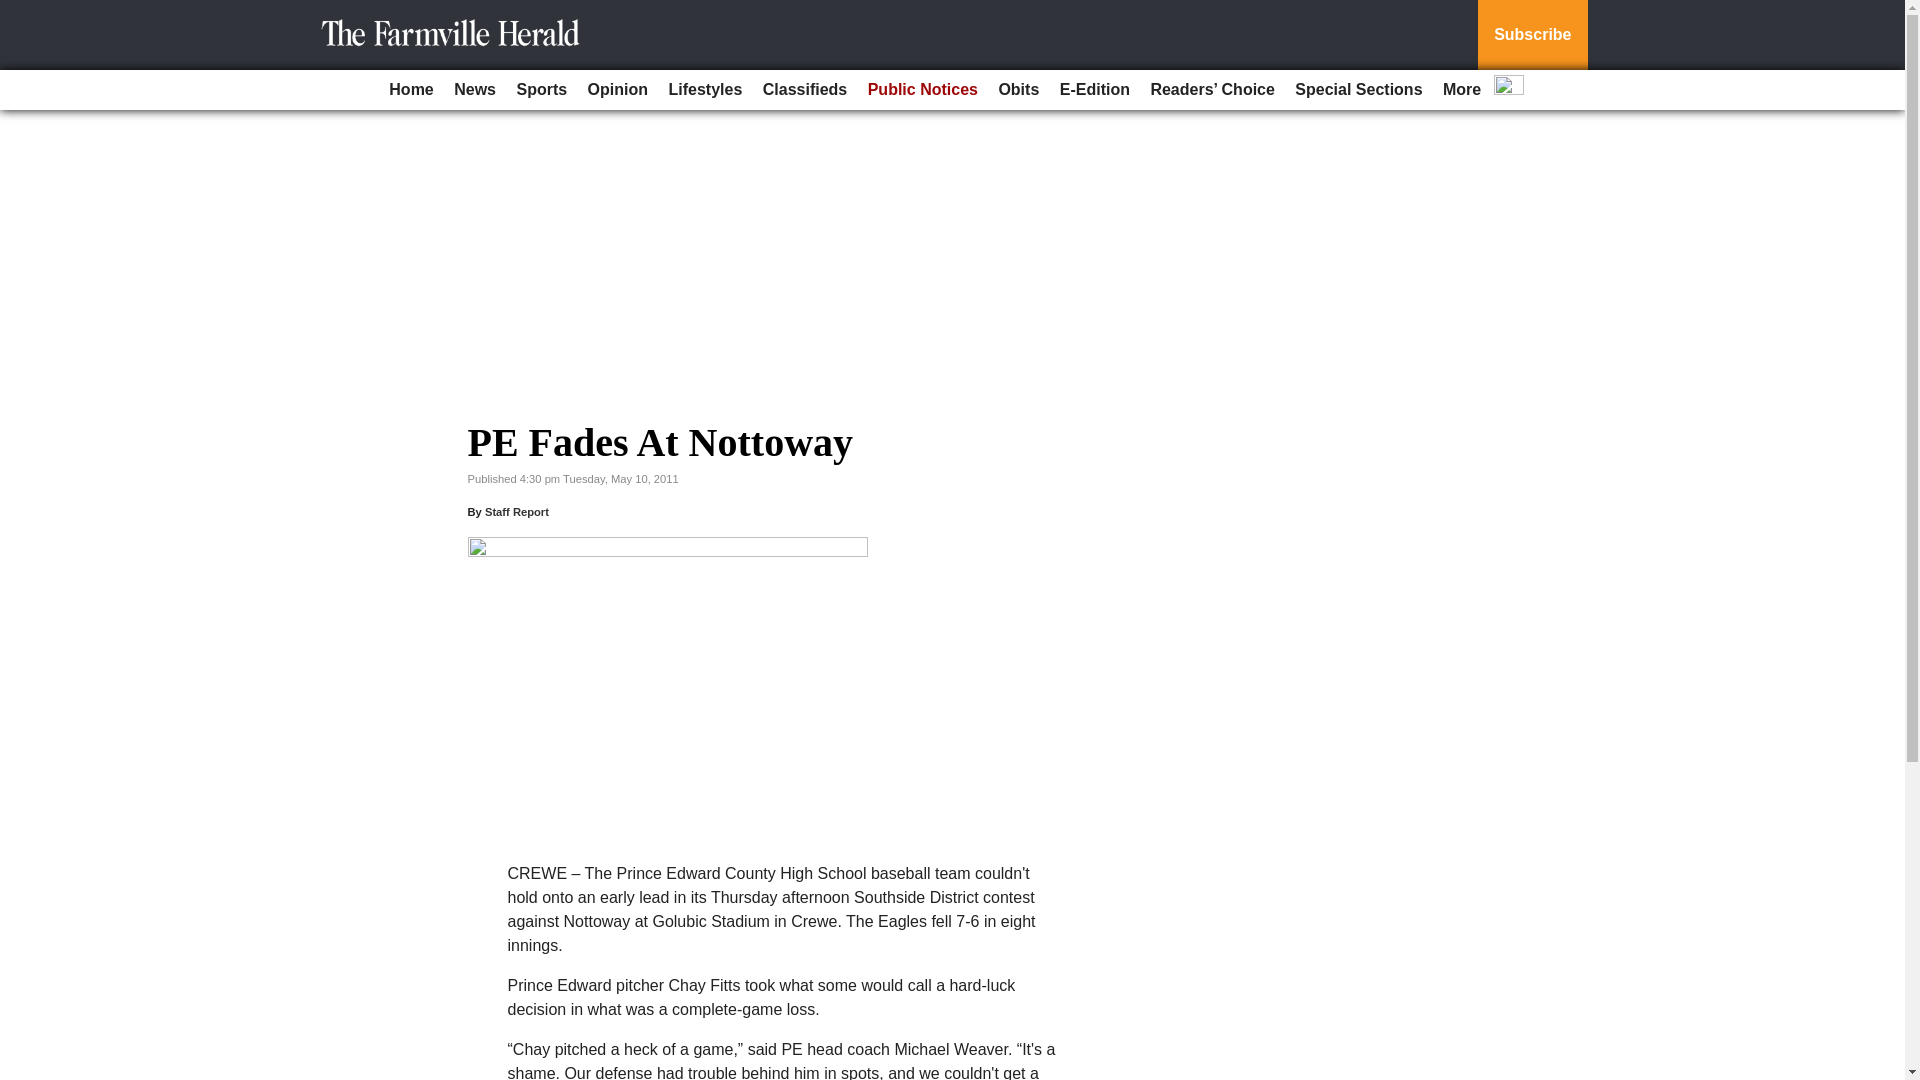  I want to click on Sports, so click(541, 90).